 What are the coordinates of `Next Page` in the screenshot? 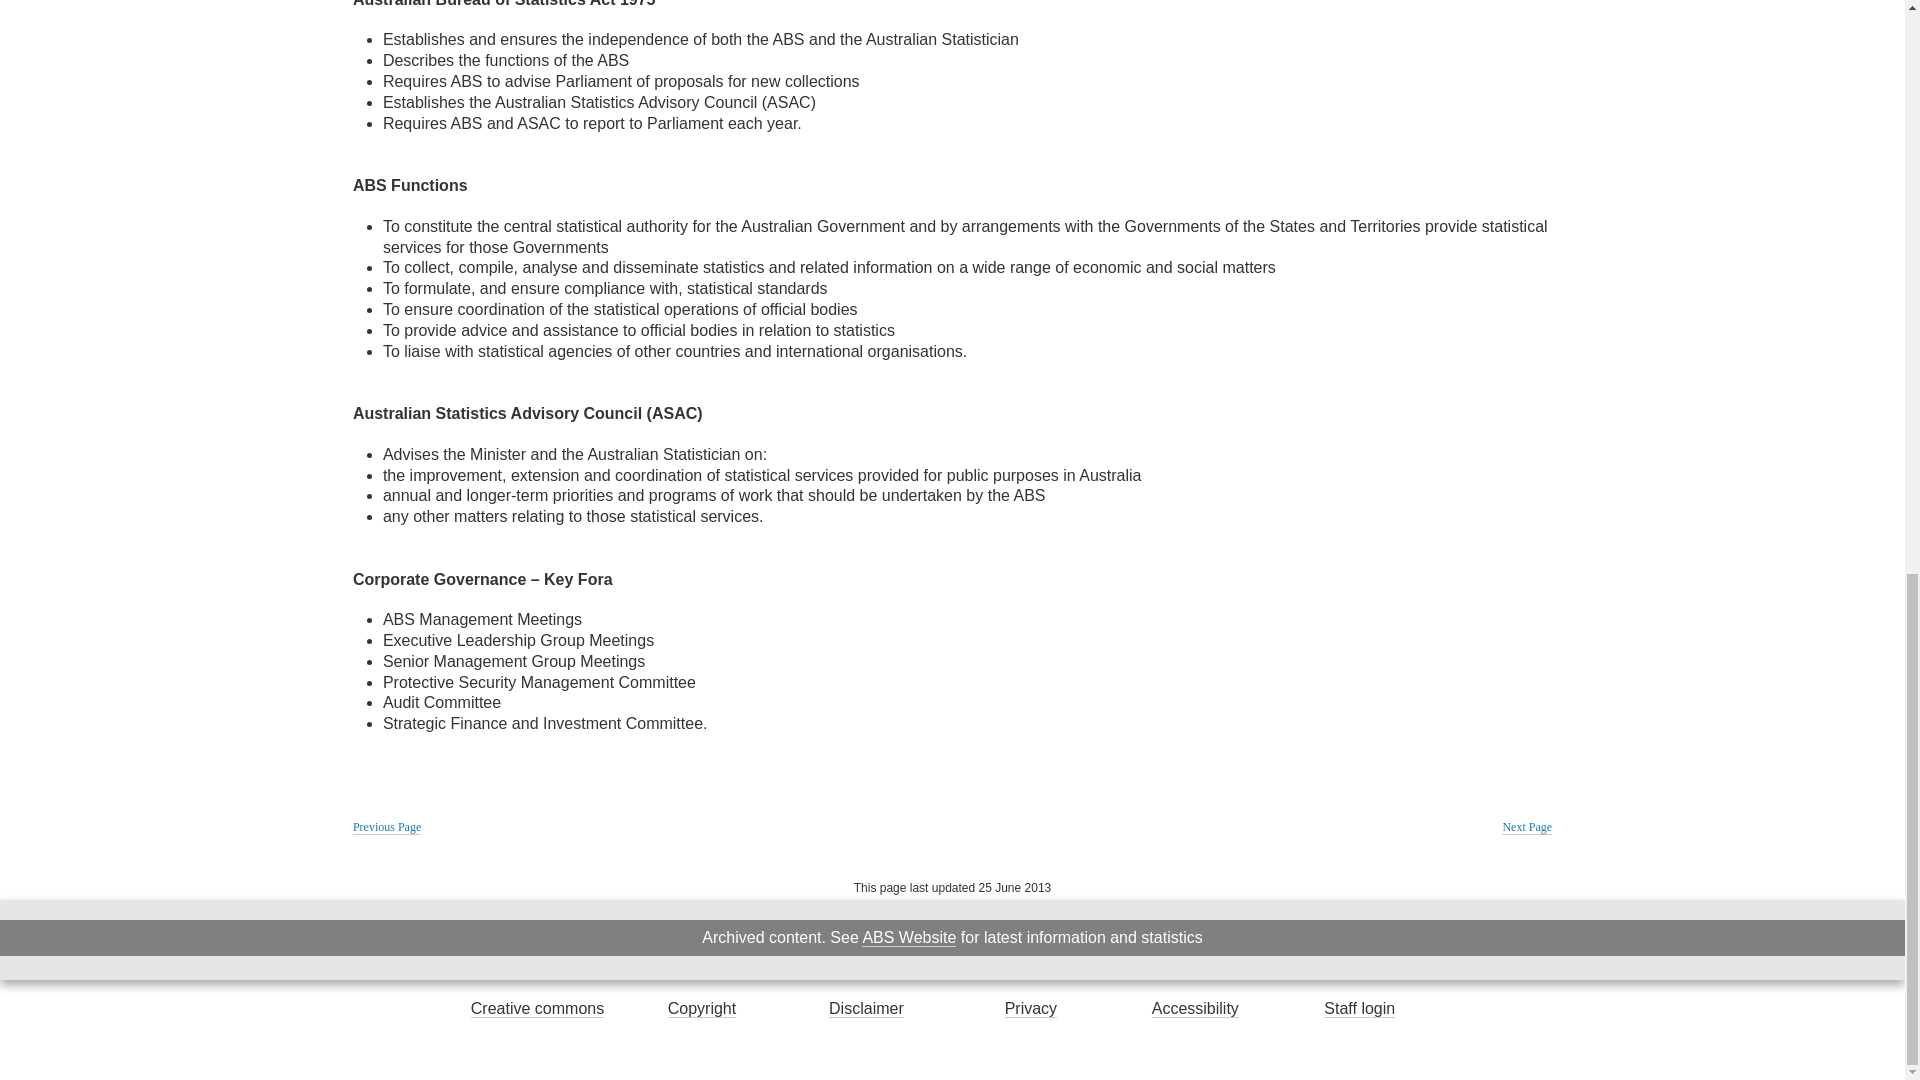 It's located at (1526, 826).